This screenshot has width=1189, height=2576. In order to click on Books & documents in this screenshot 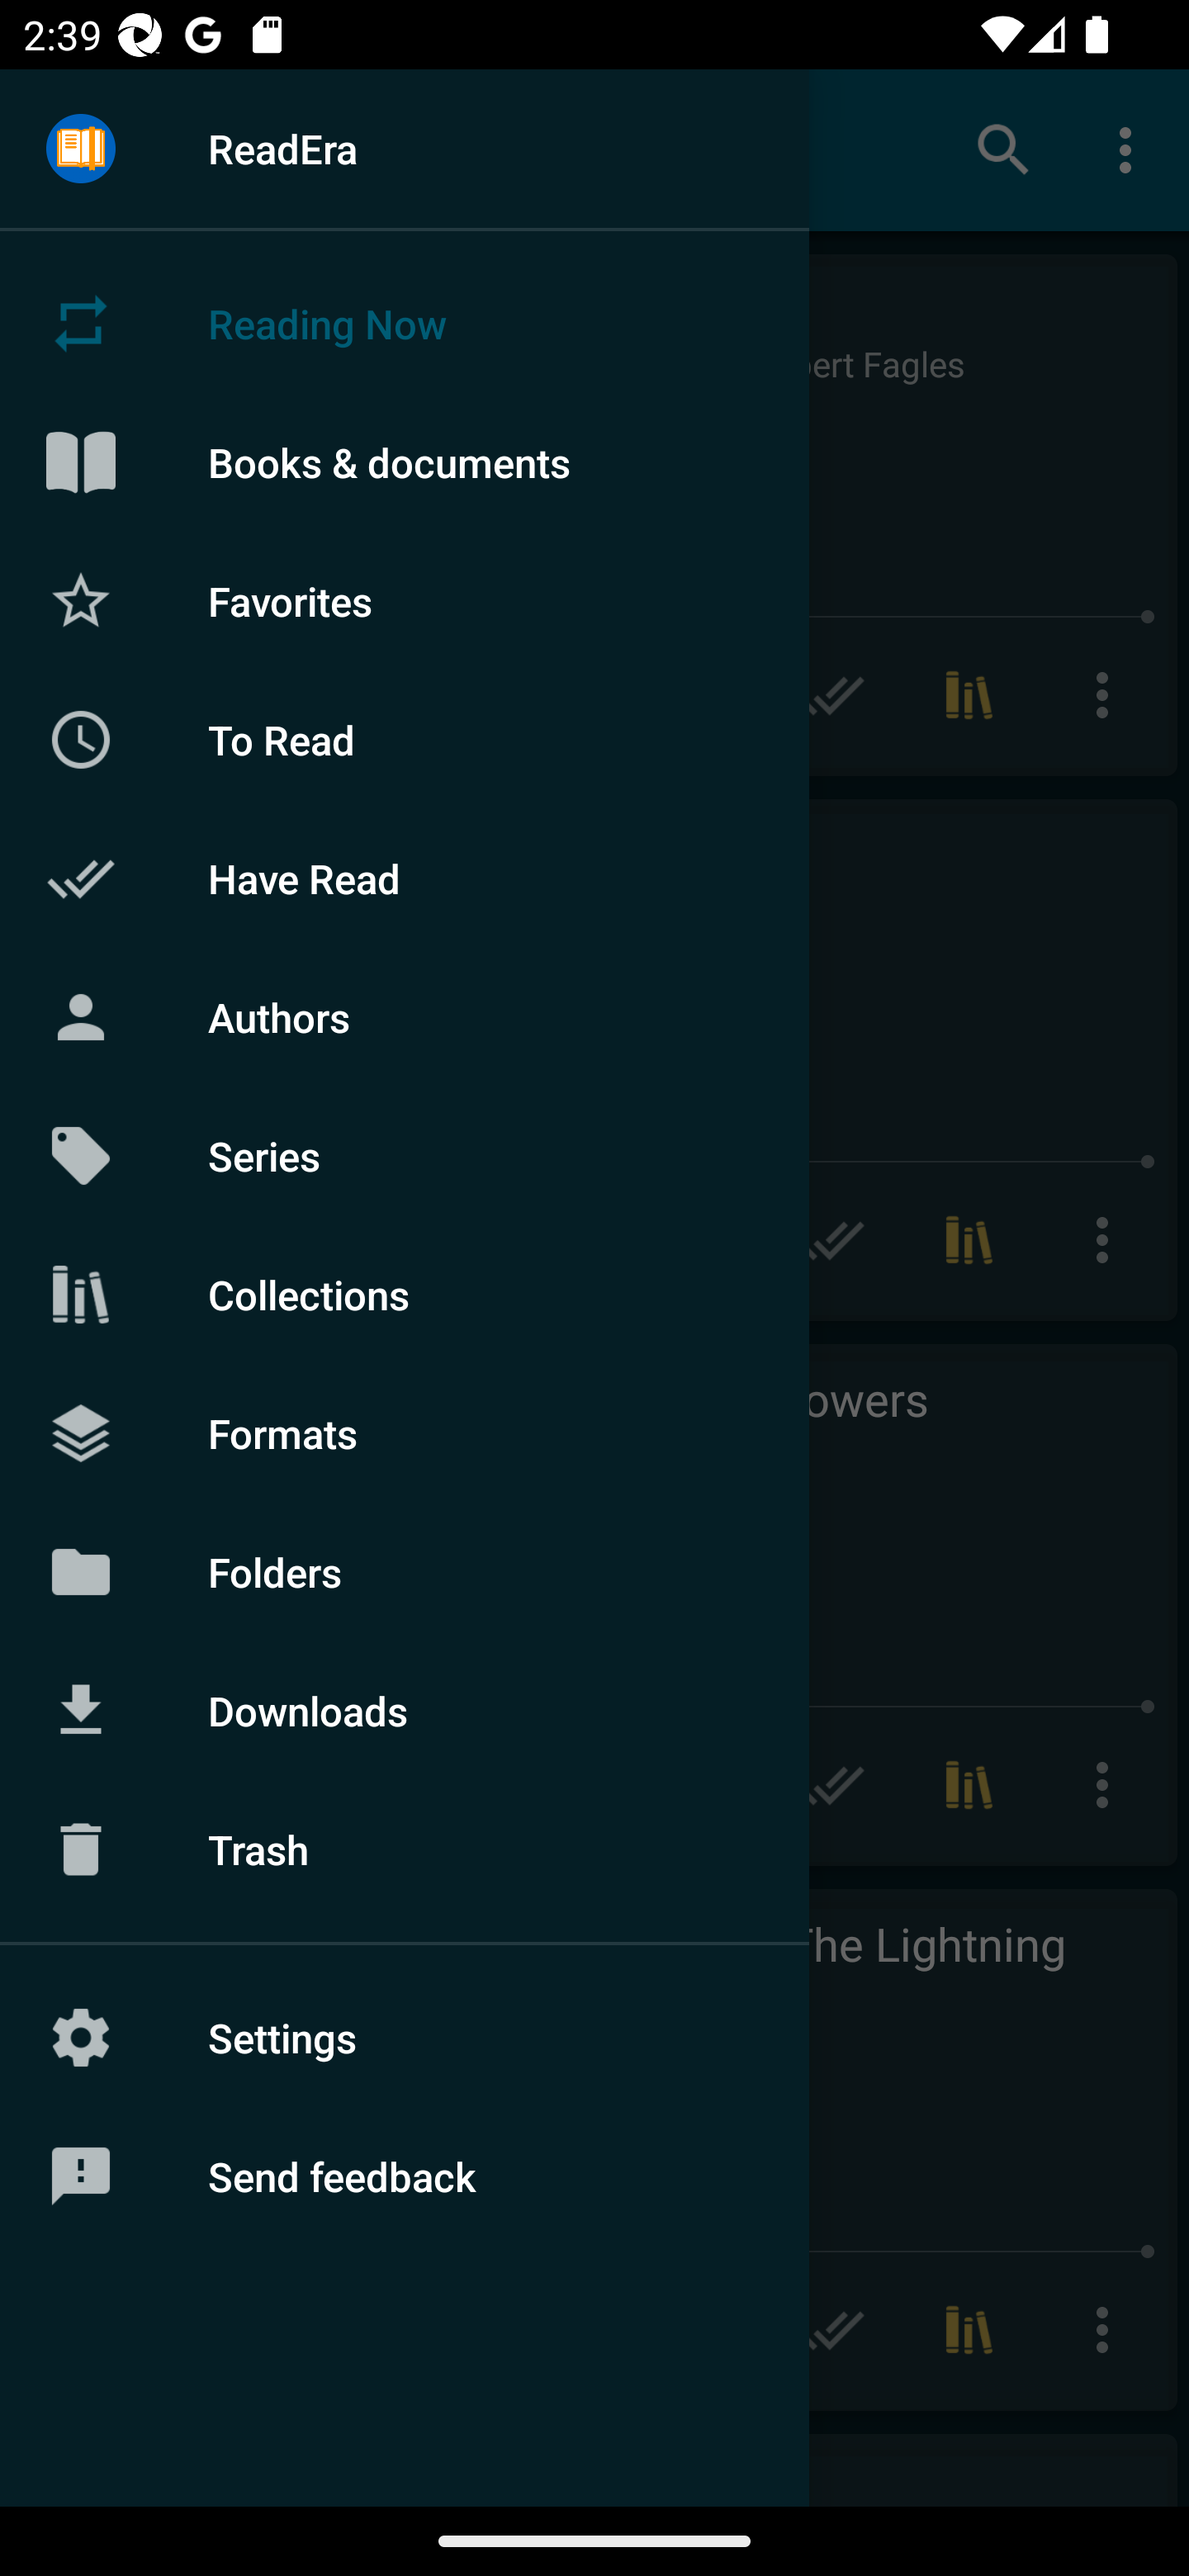, I will do `click(405, 462)`.